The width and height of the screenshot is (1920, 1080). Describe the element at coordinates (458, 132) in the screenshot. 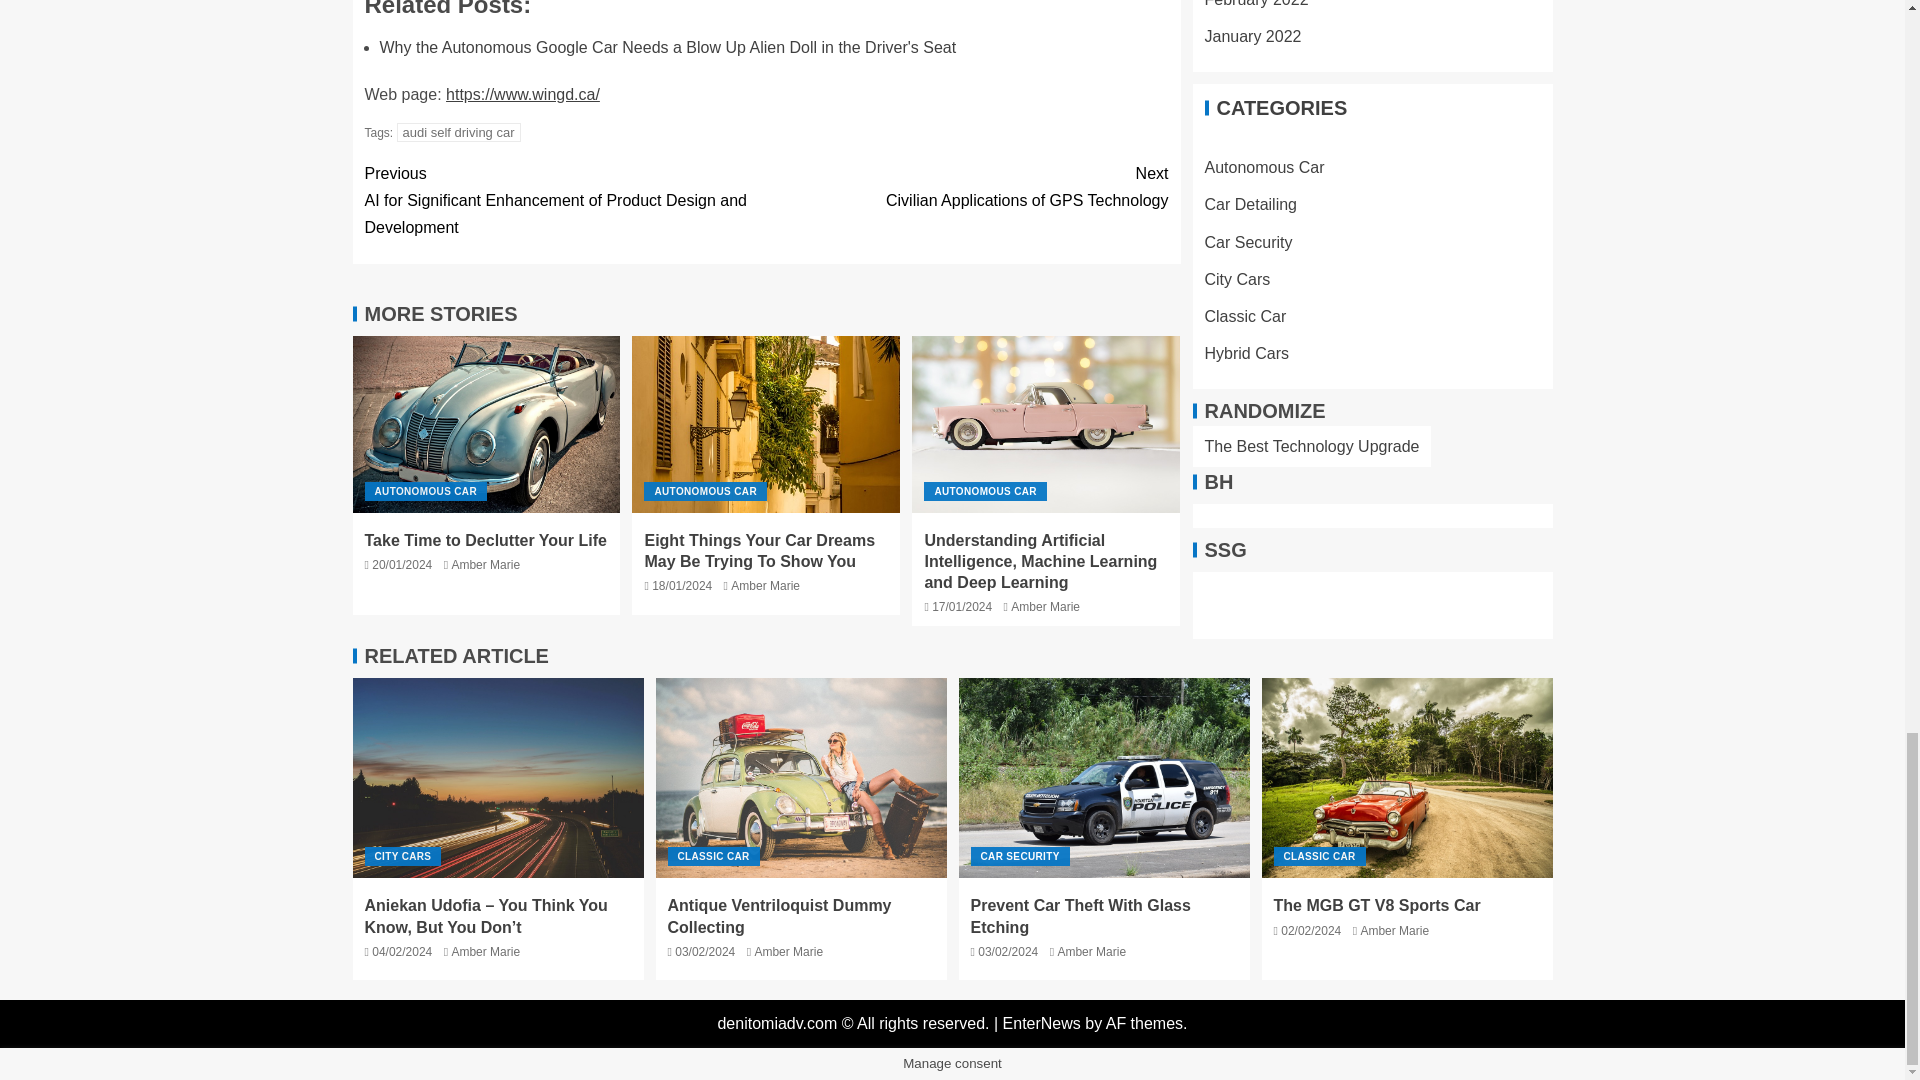

I see `audi self driving car` at that location.